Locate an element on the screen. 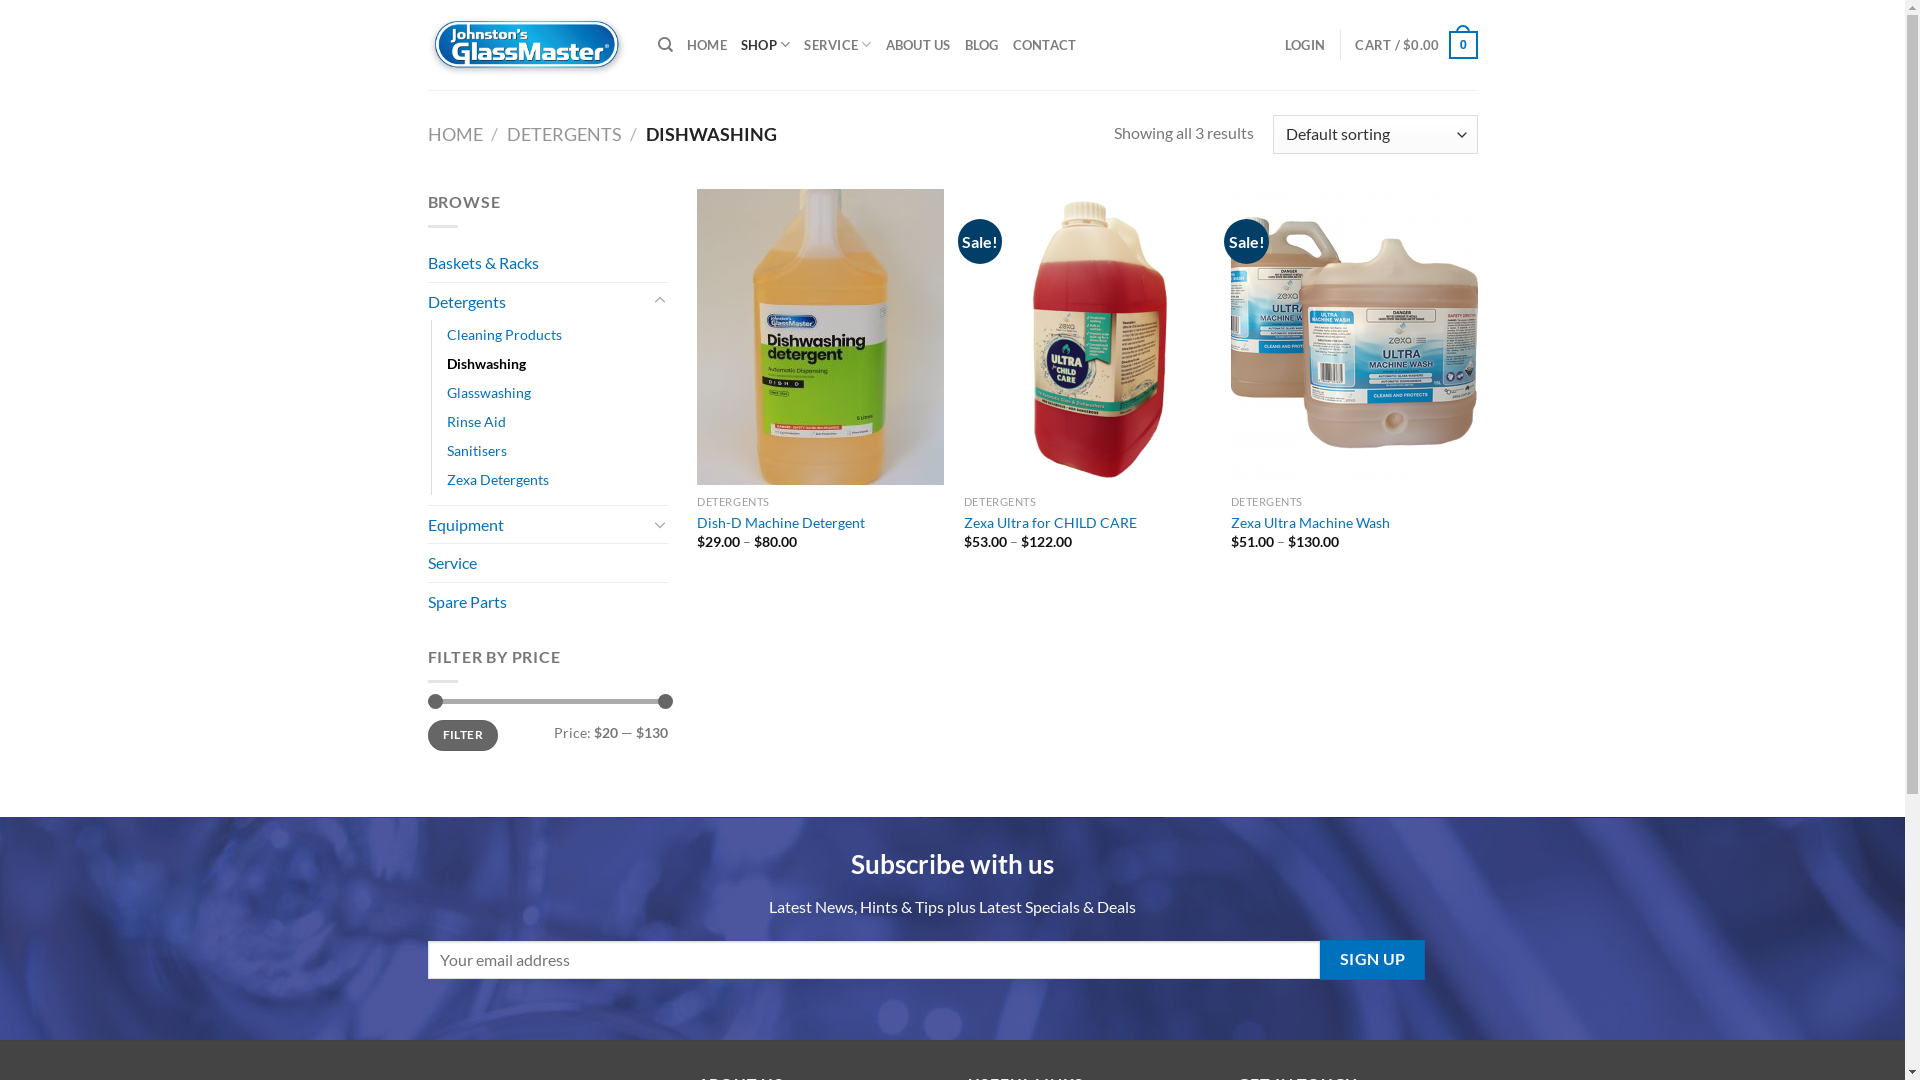  Spare Parts is located at coordinates (548, 602).